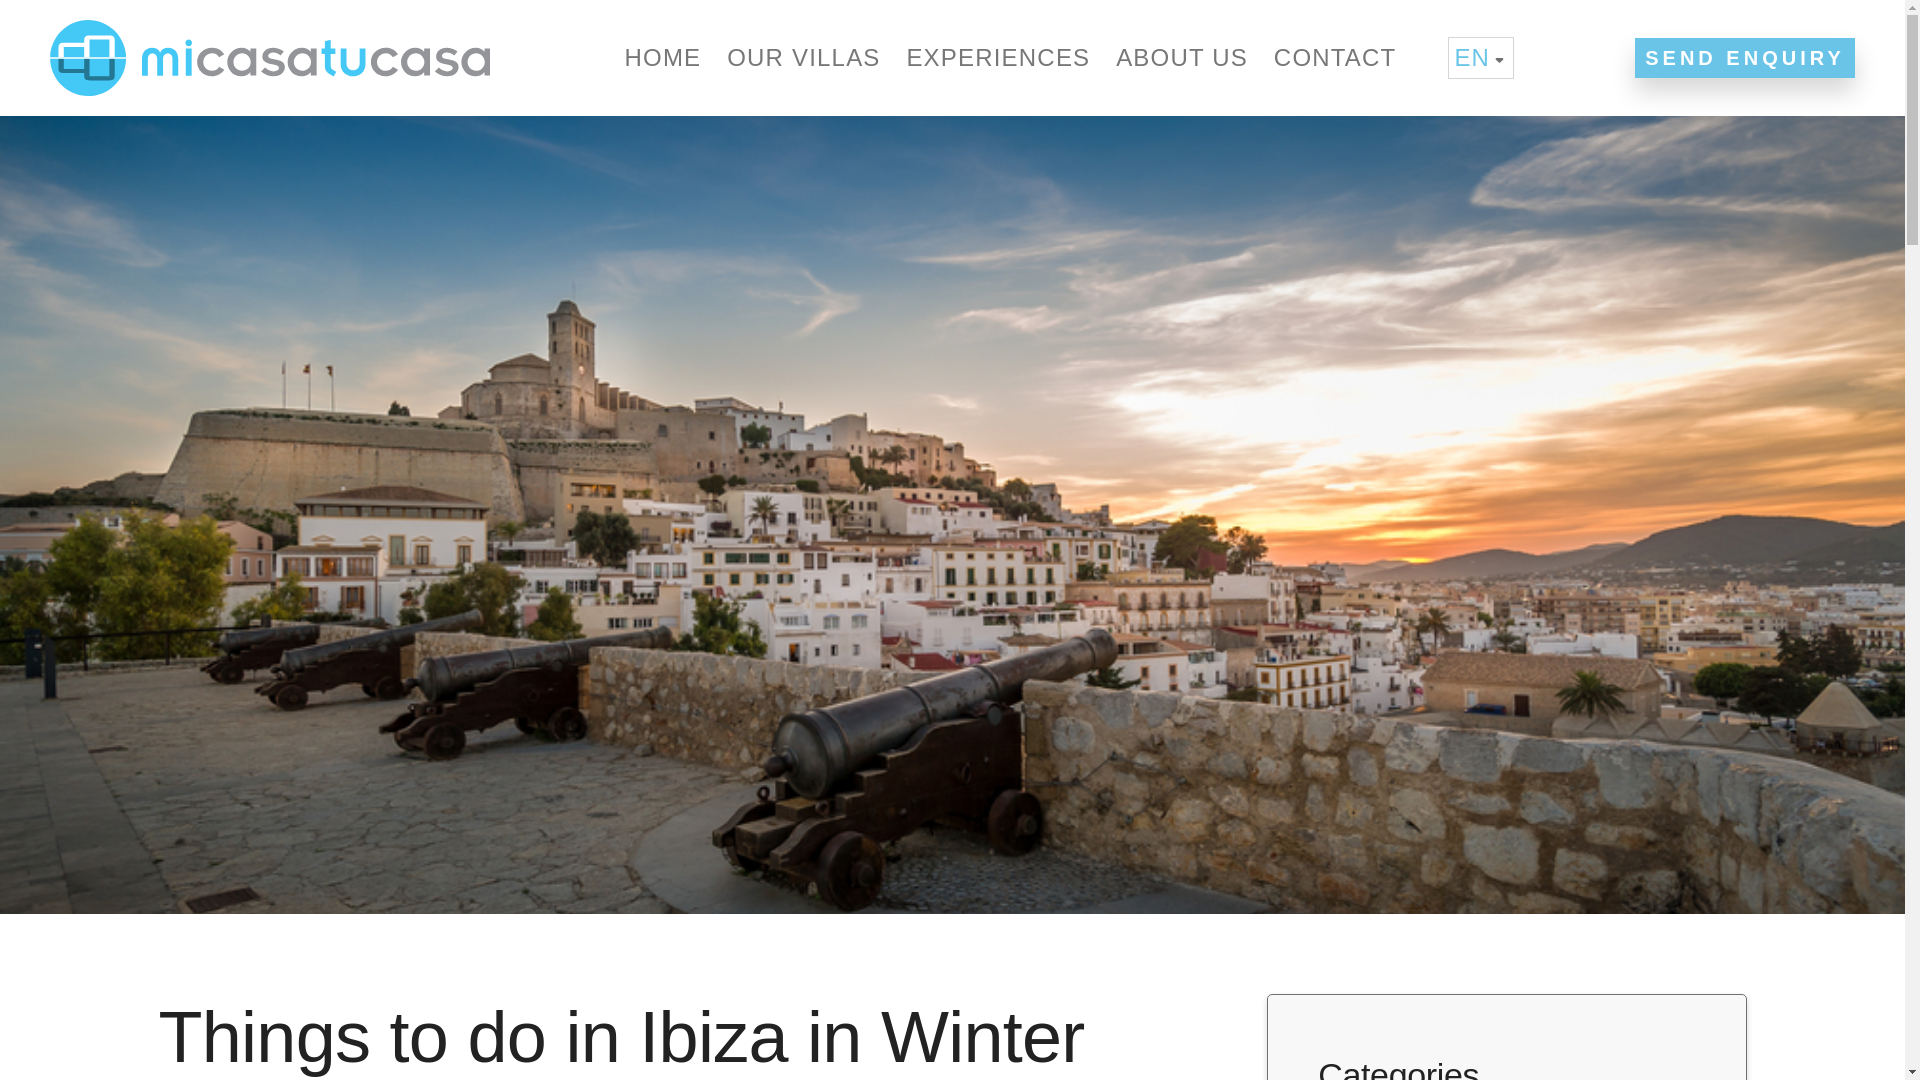 This screenshot has width=1920, height=1080. Describe the element at coordinates (1480, 97) in the screenshot. I see `ES` at that location.